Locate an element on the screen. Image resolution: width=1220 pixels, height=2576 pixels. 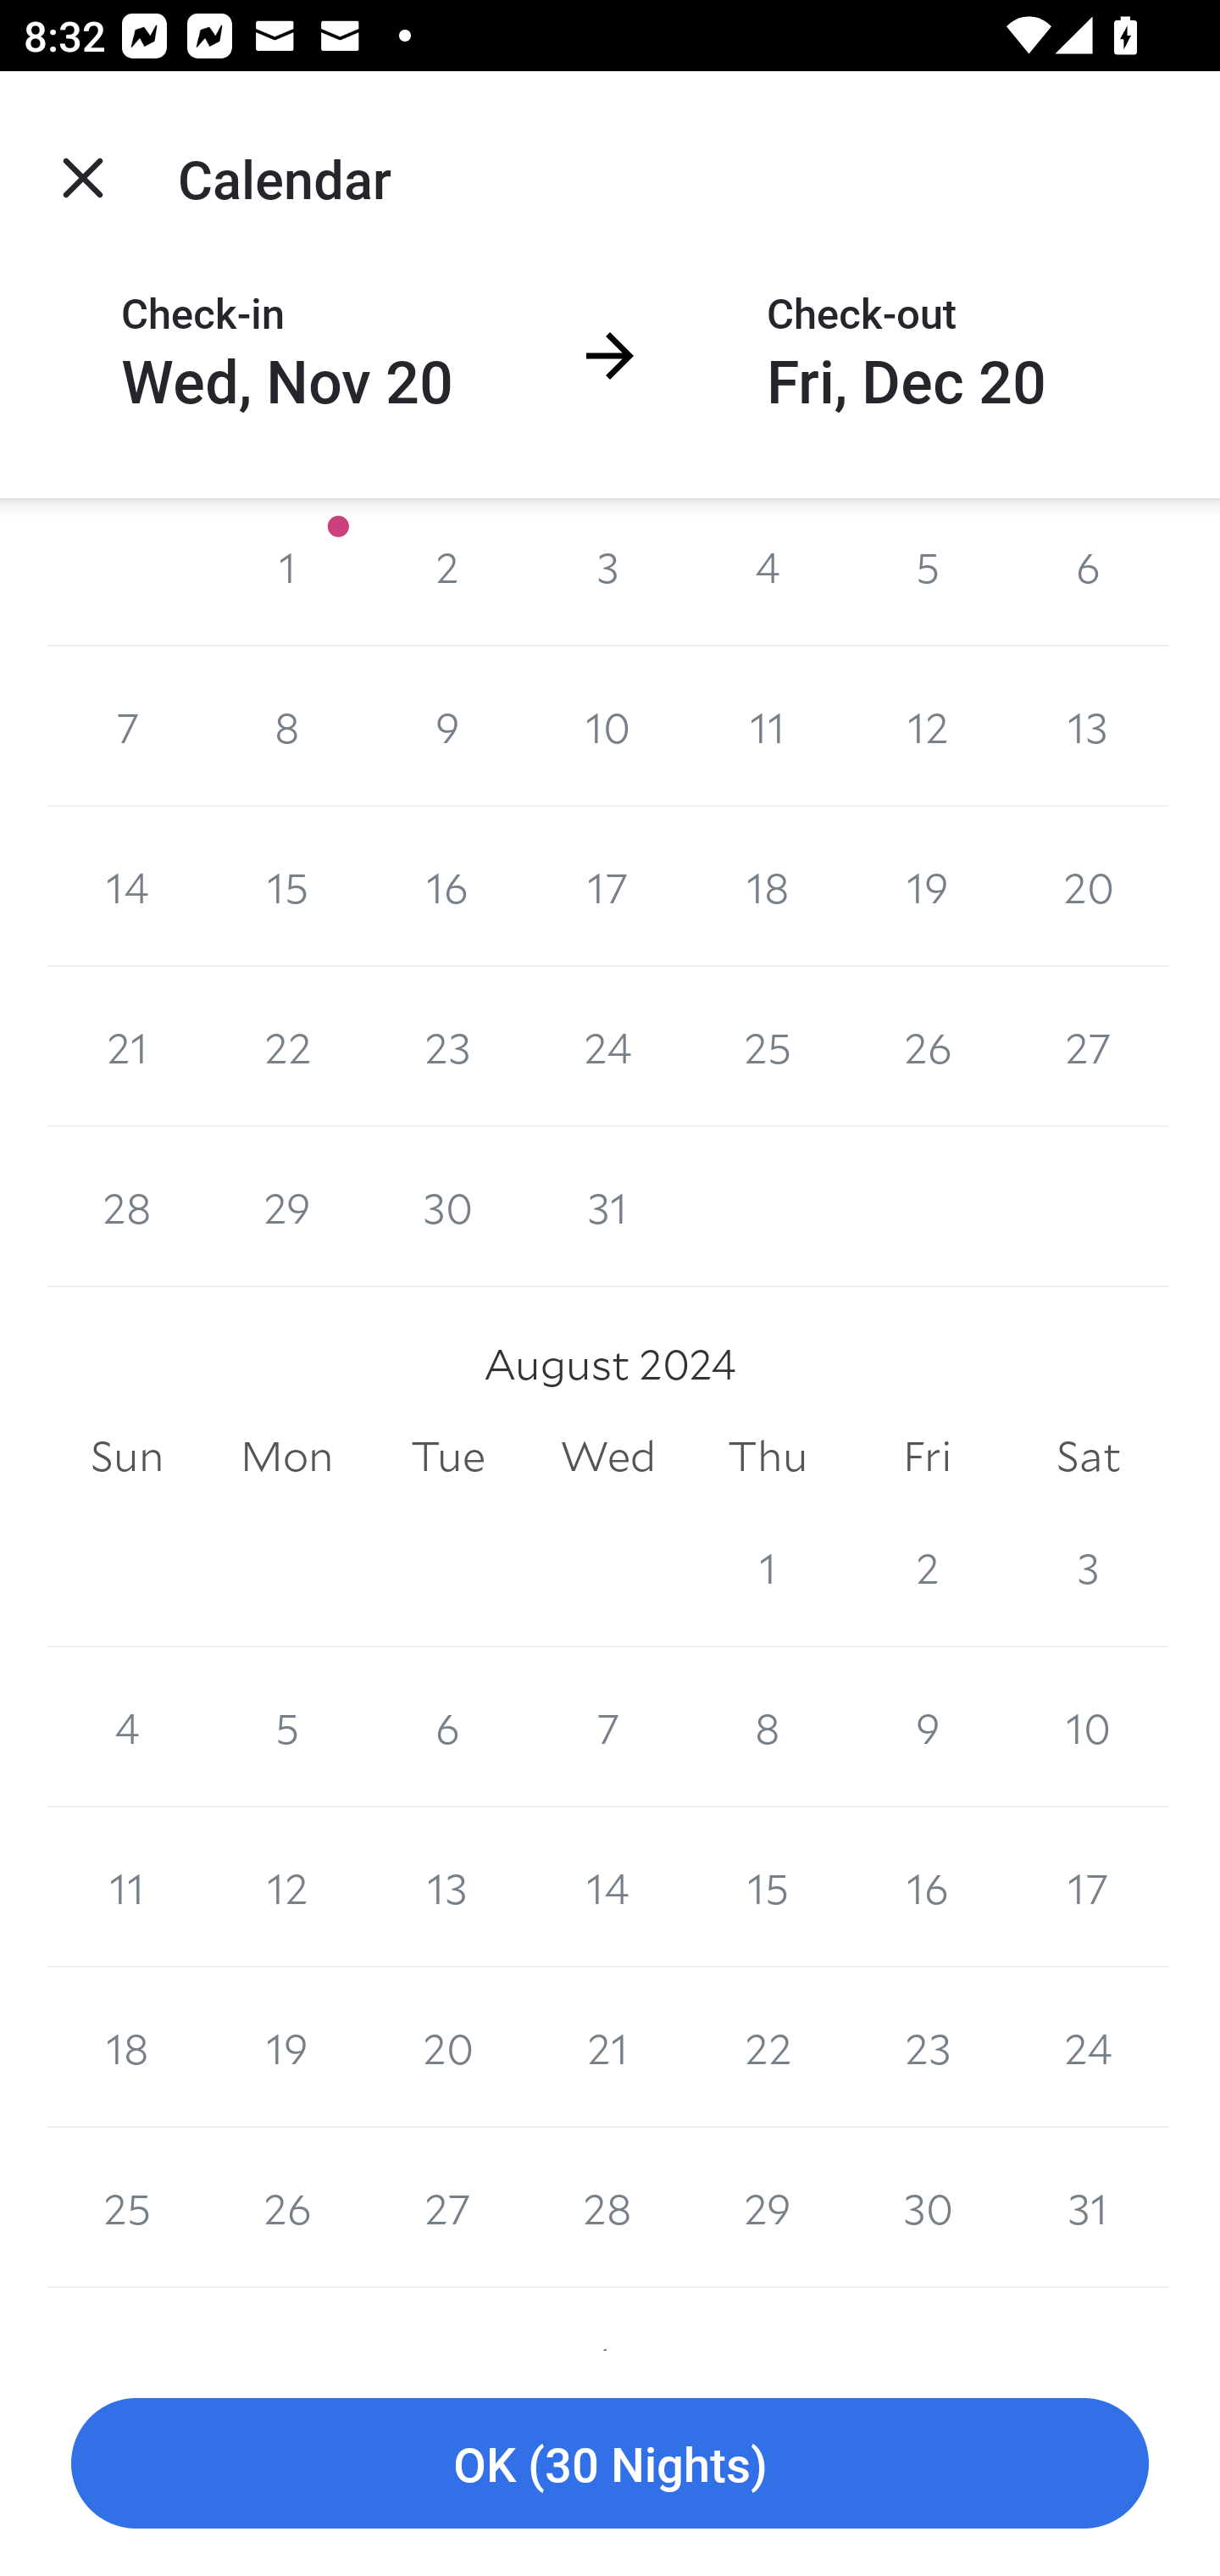
28 28 July 2024 is located at coordinates (127, 1208).